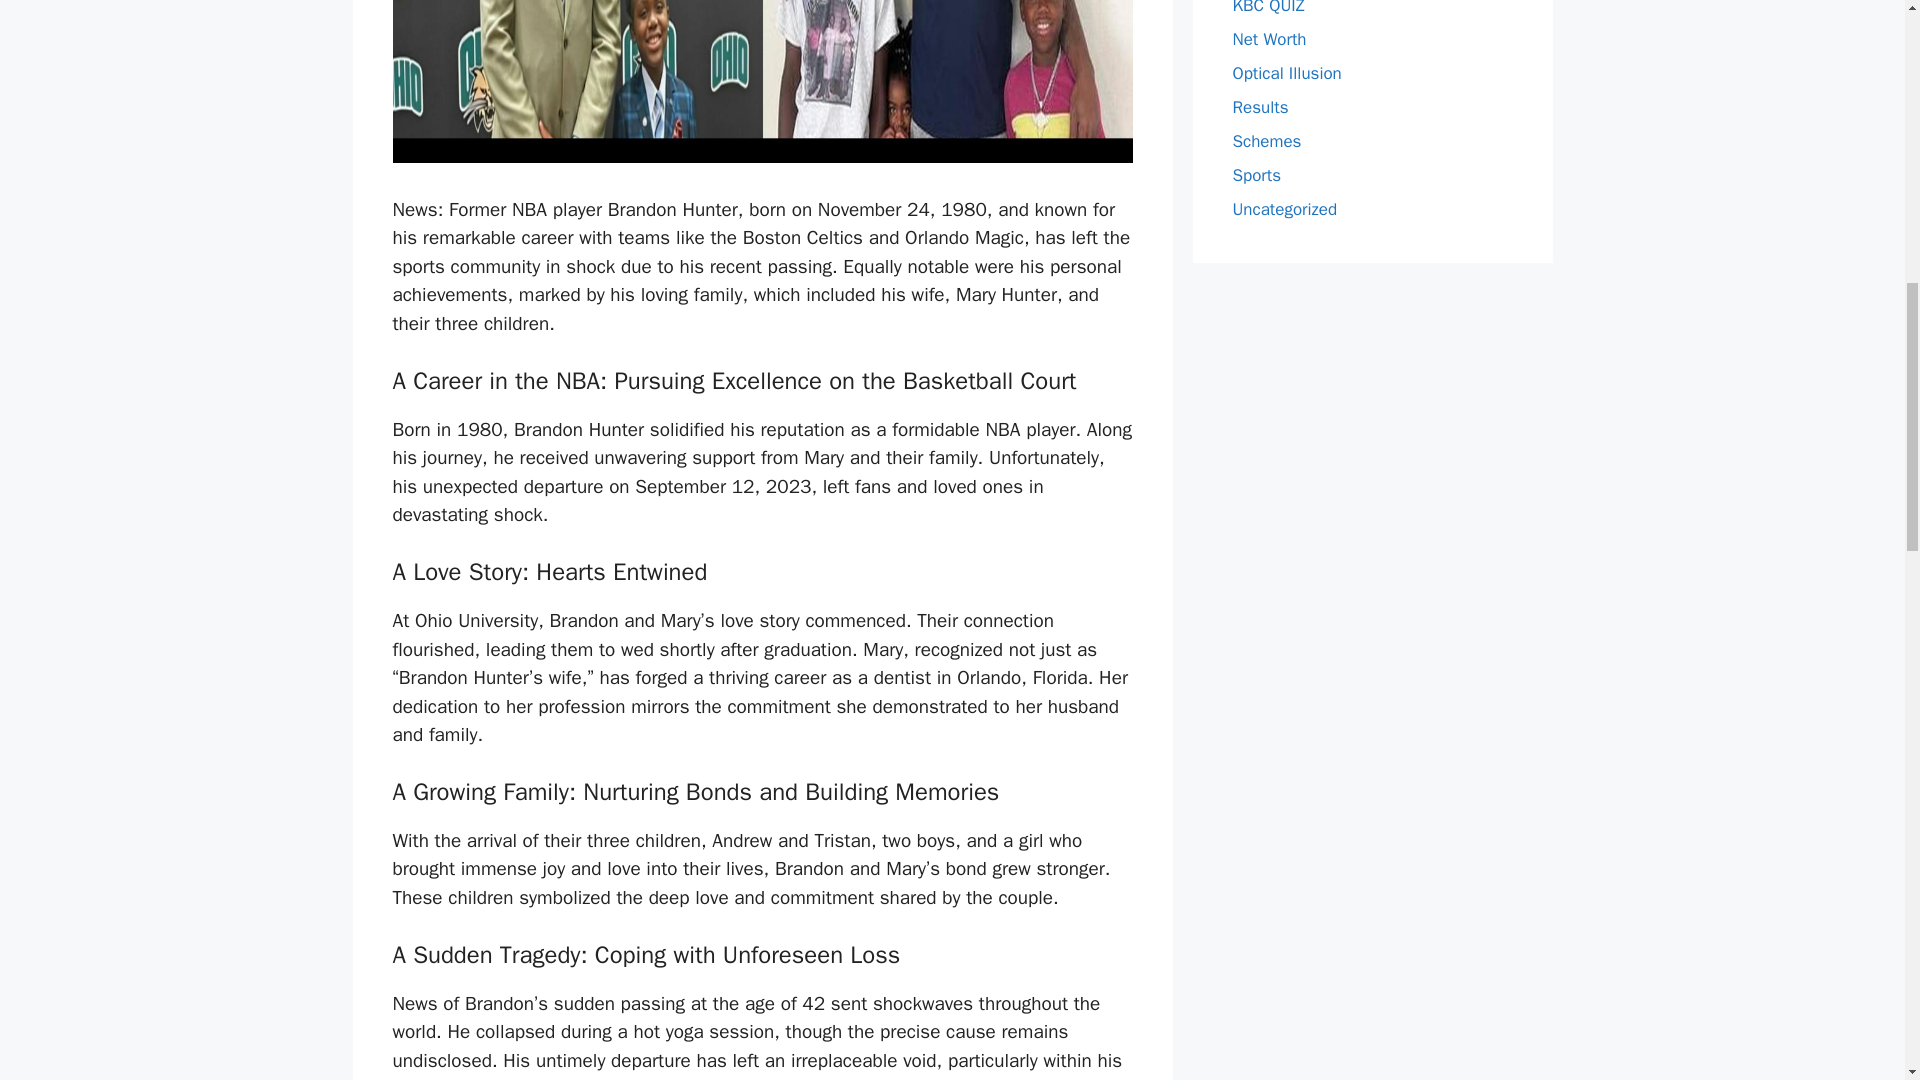  I want to click on Net Worth, so click(1268, 39).